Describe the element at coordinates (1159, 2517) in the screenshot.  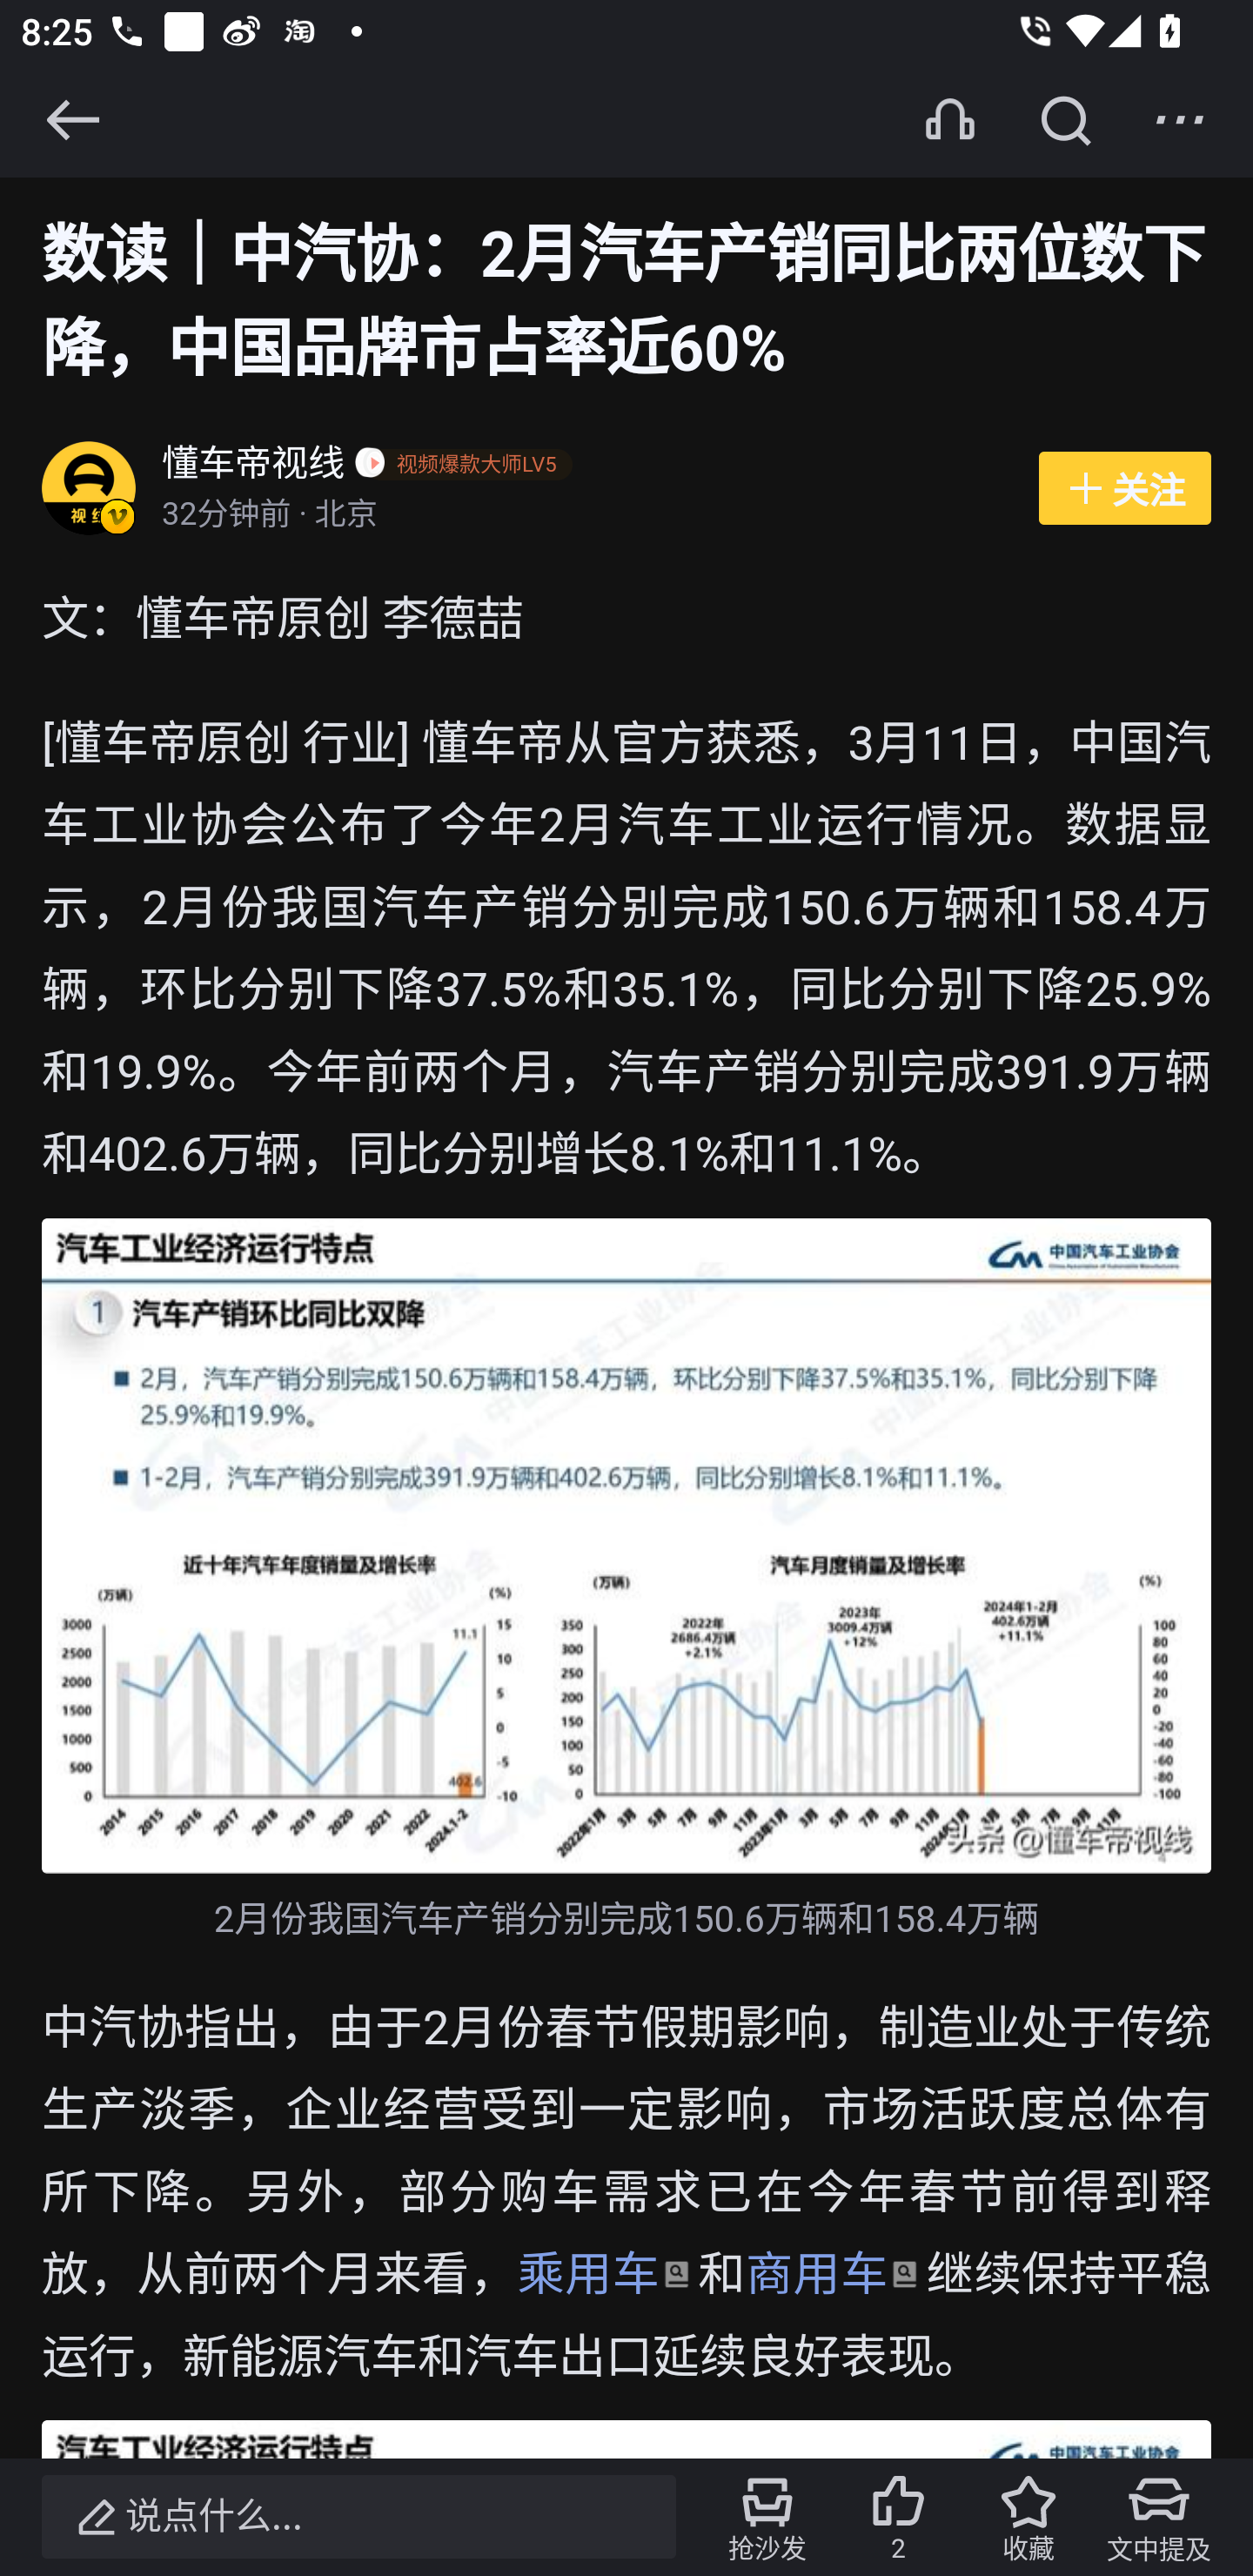
I see ` 文中提及` at that location.